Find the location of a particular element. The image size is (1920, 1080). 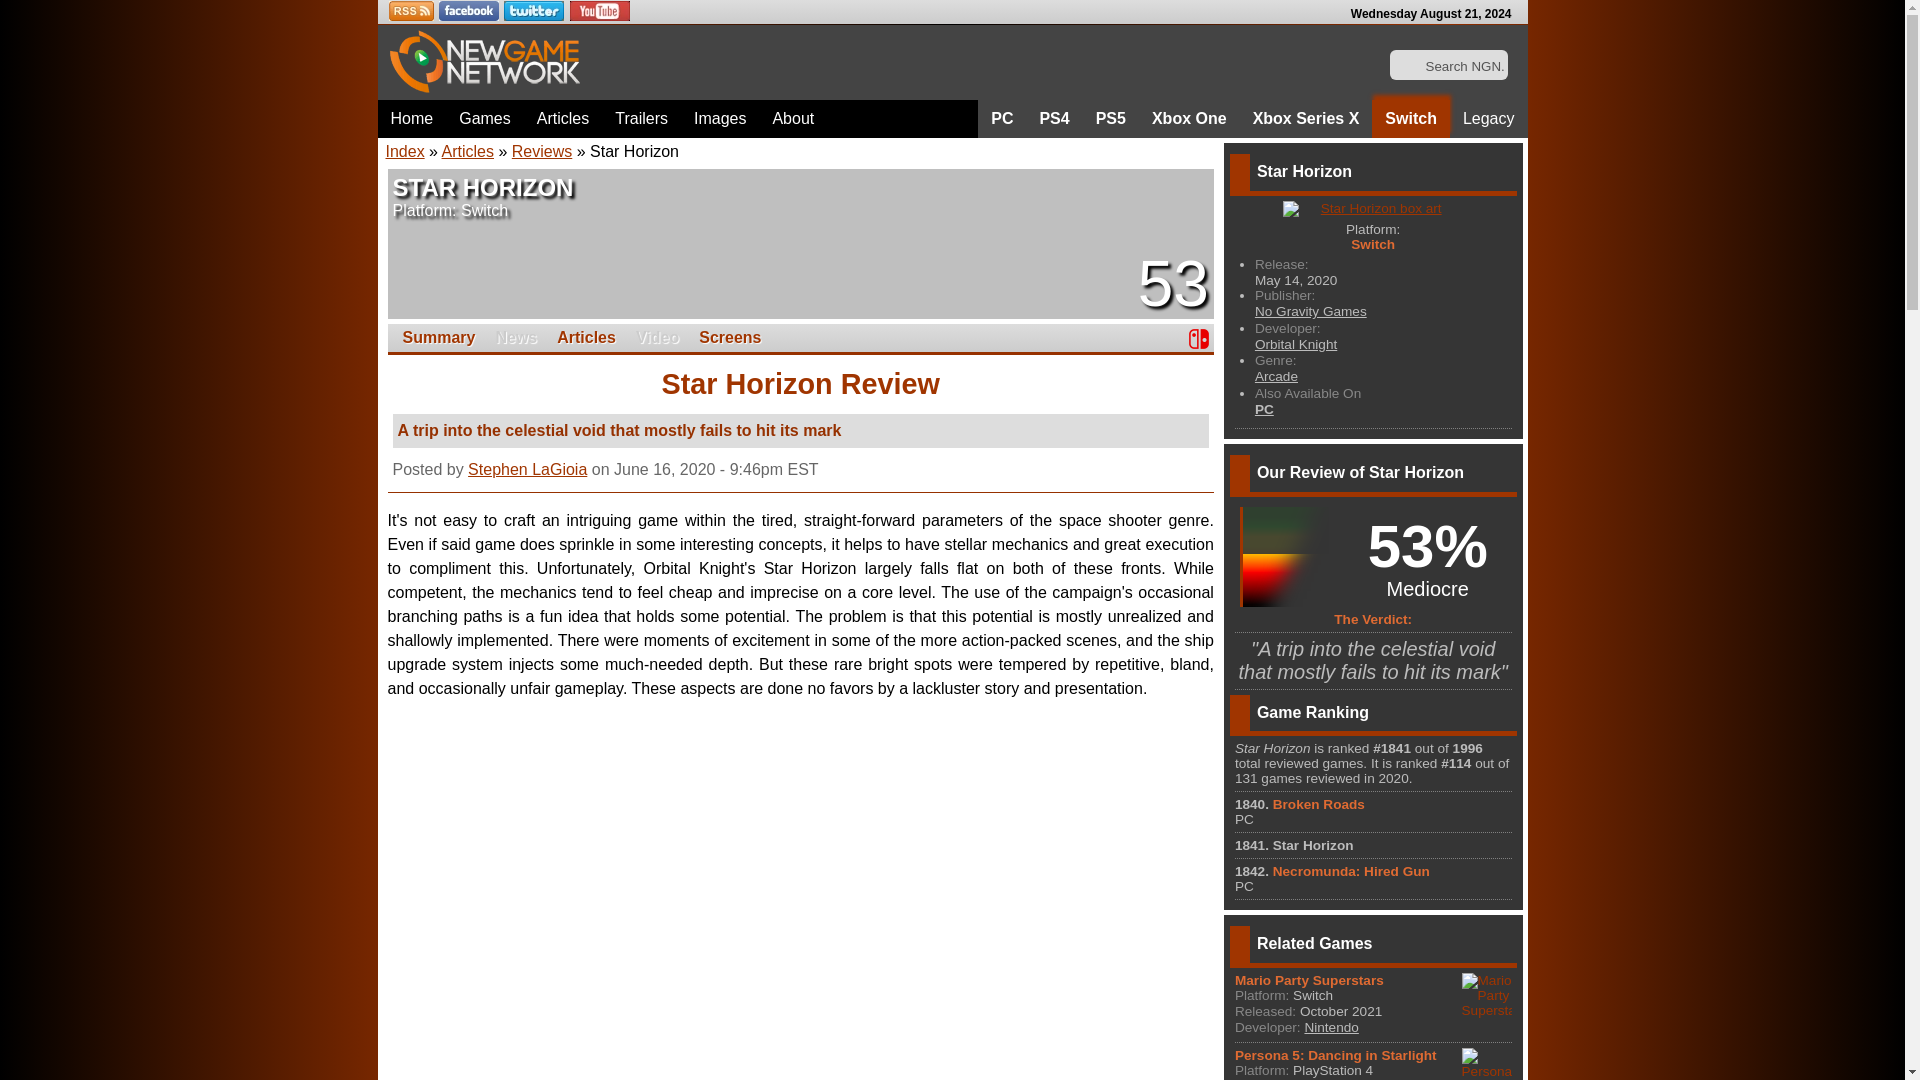

Legacy is located at coordinates (1488, 119).